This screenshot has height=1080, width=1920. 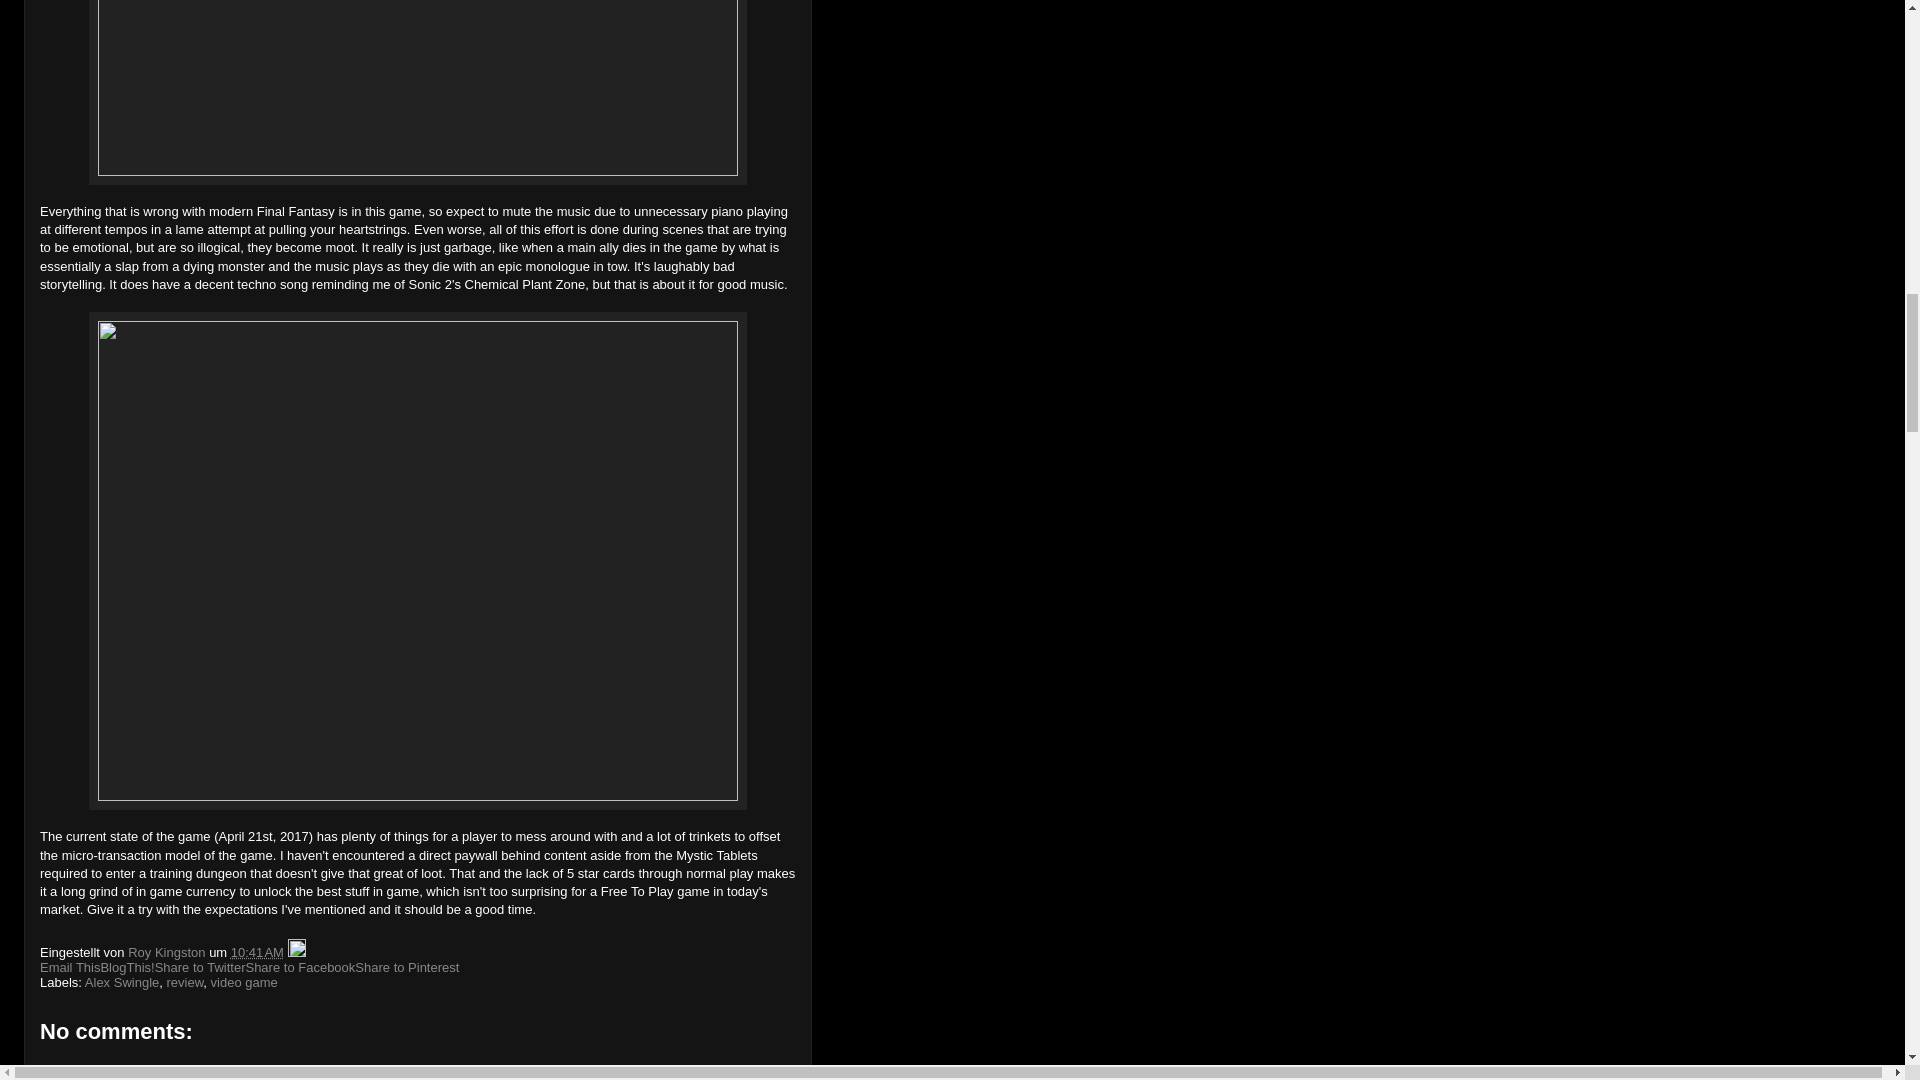 I want to click on Edit Post, so click(x=296, y=952).